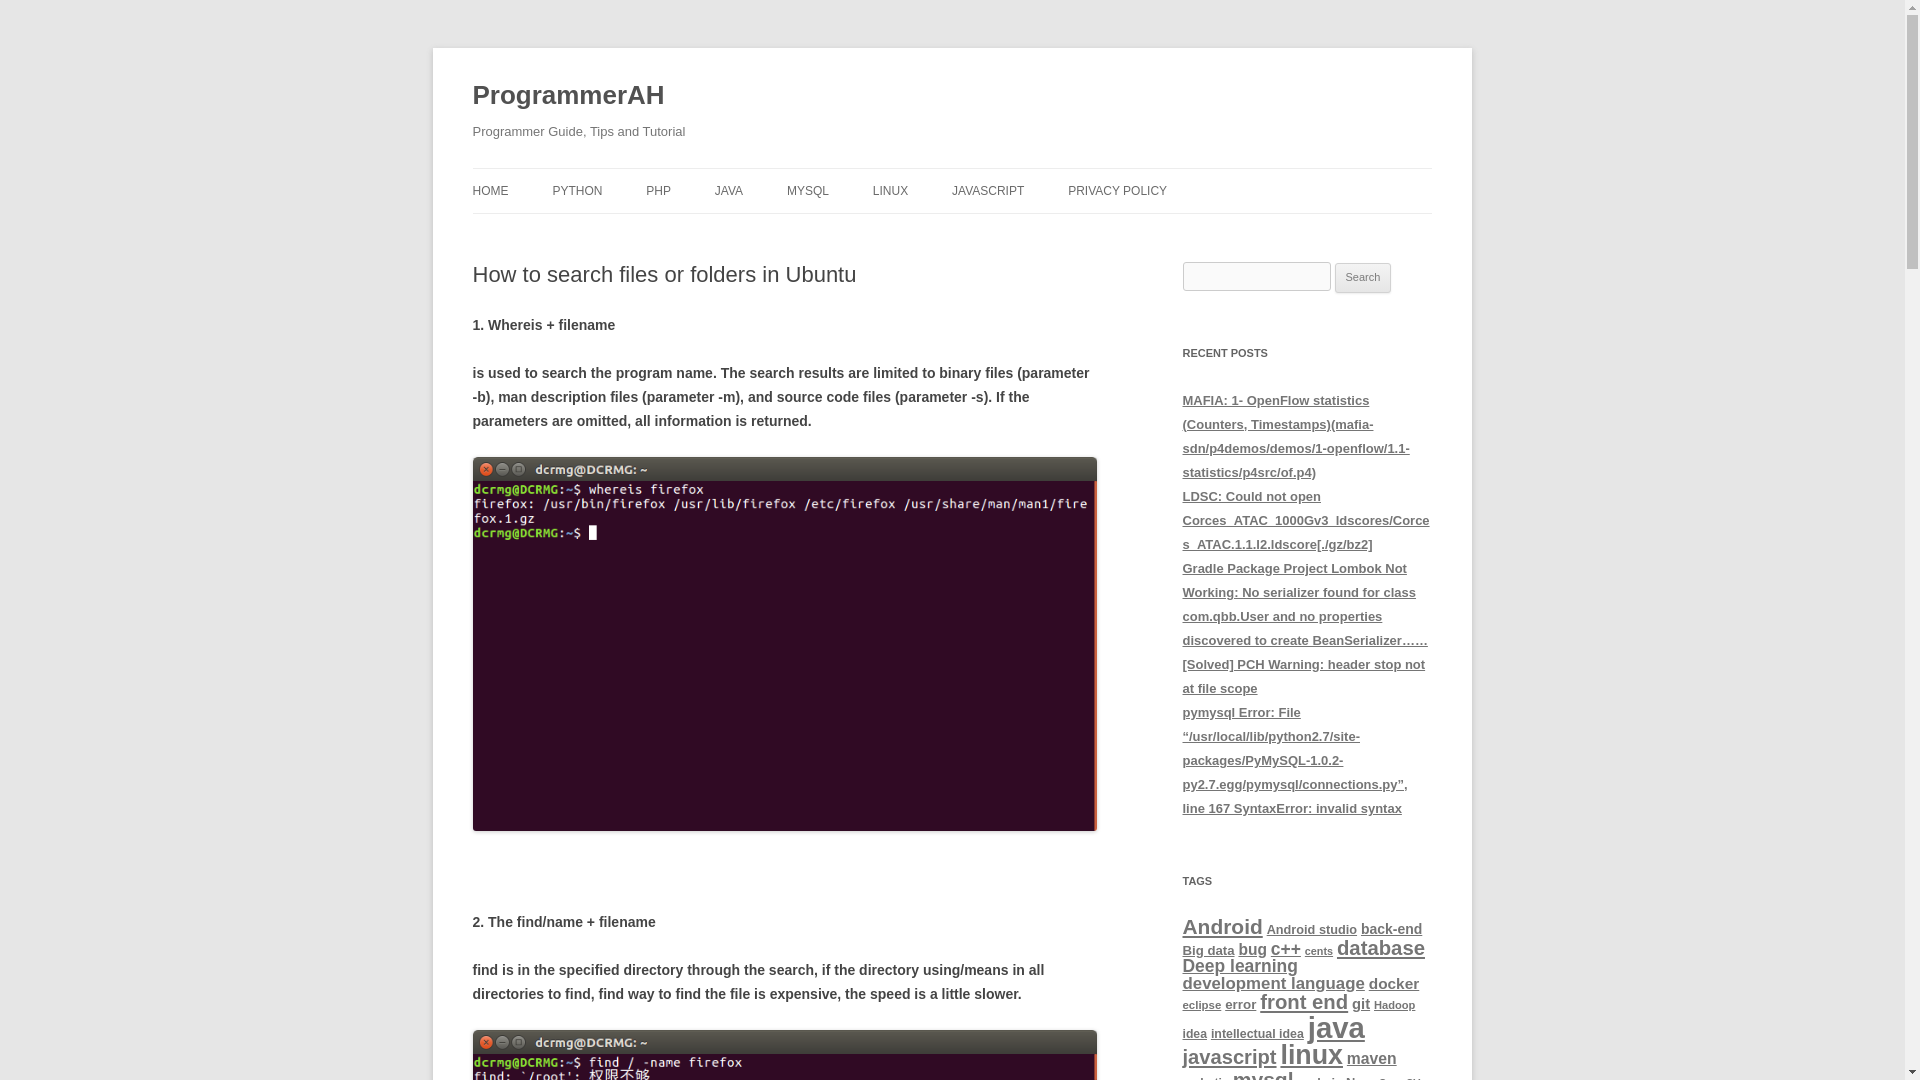 The width and height of the screenshot is (1920, 1080). Describe the element at coordinates (1117, 190) in the screenshot. I see `PRIVACY POLICY` at that location.